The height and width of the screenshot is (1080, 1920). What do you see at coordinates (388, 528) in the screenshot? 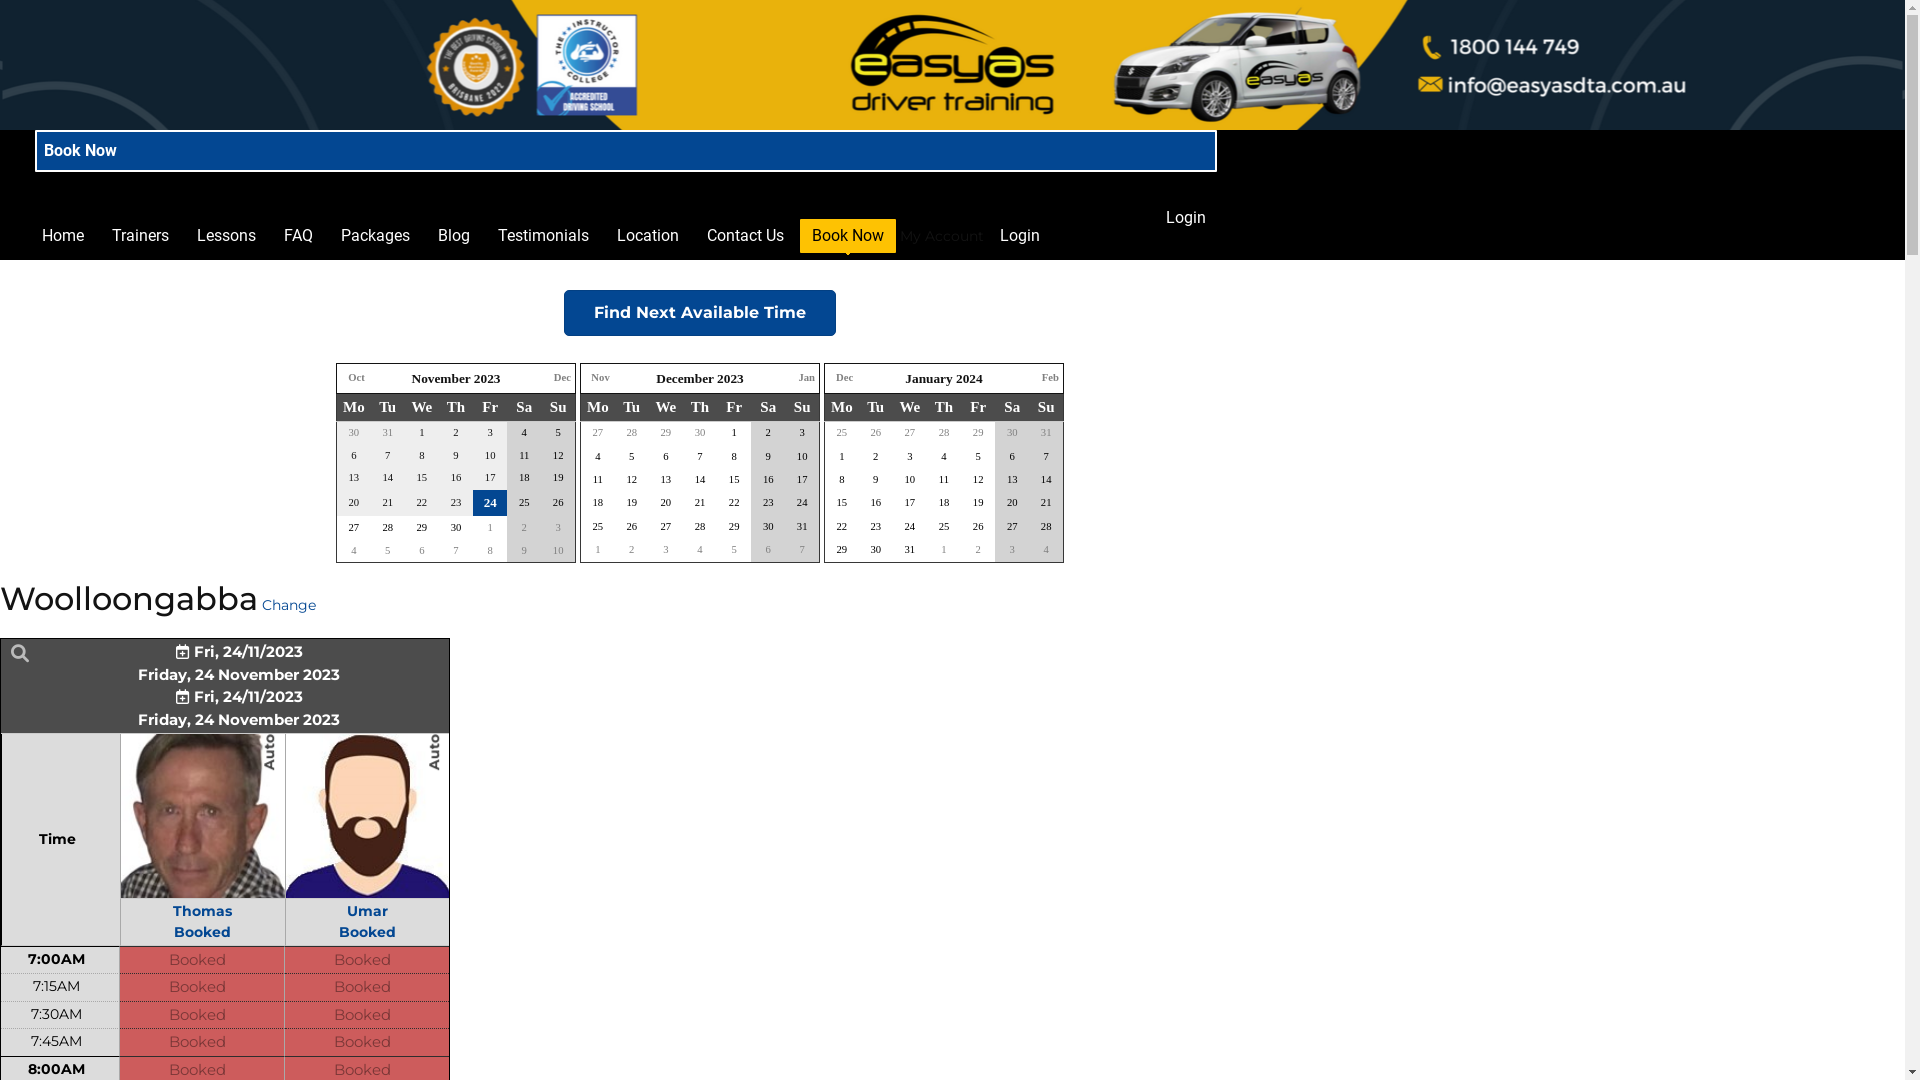
I see `28` at bounding box center [388, 528].